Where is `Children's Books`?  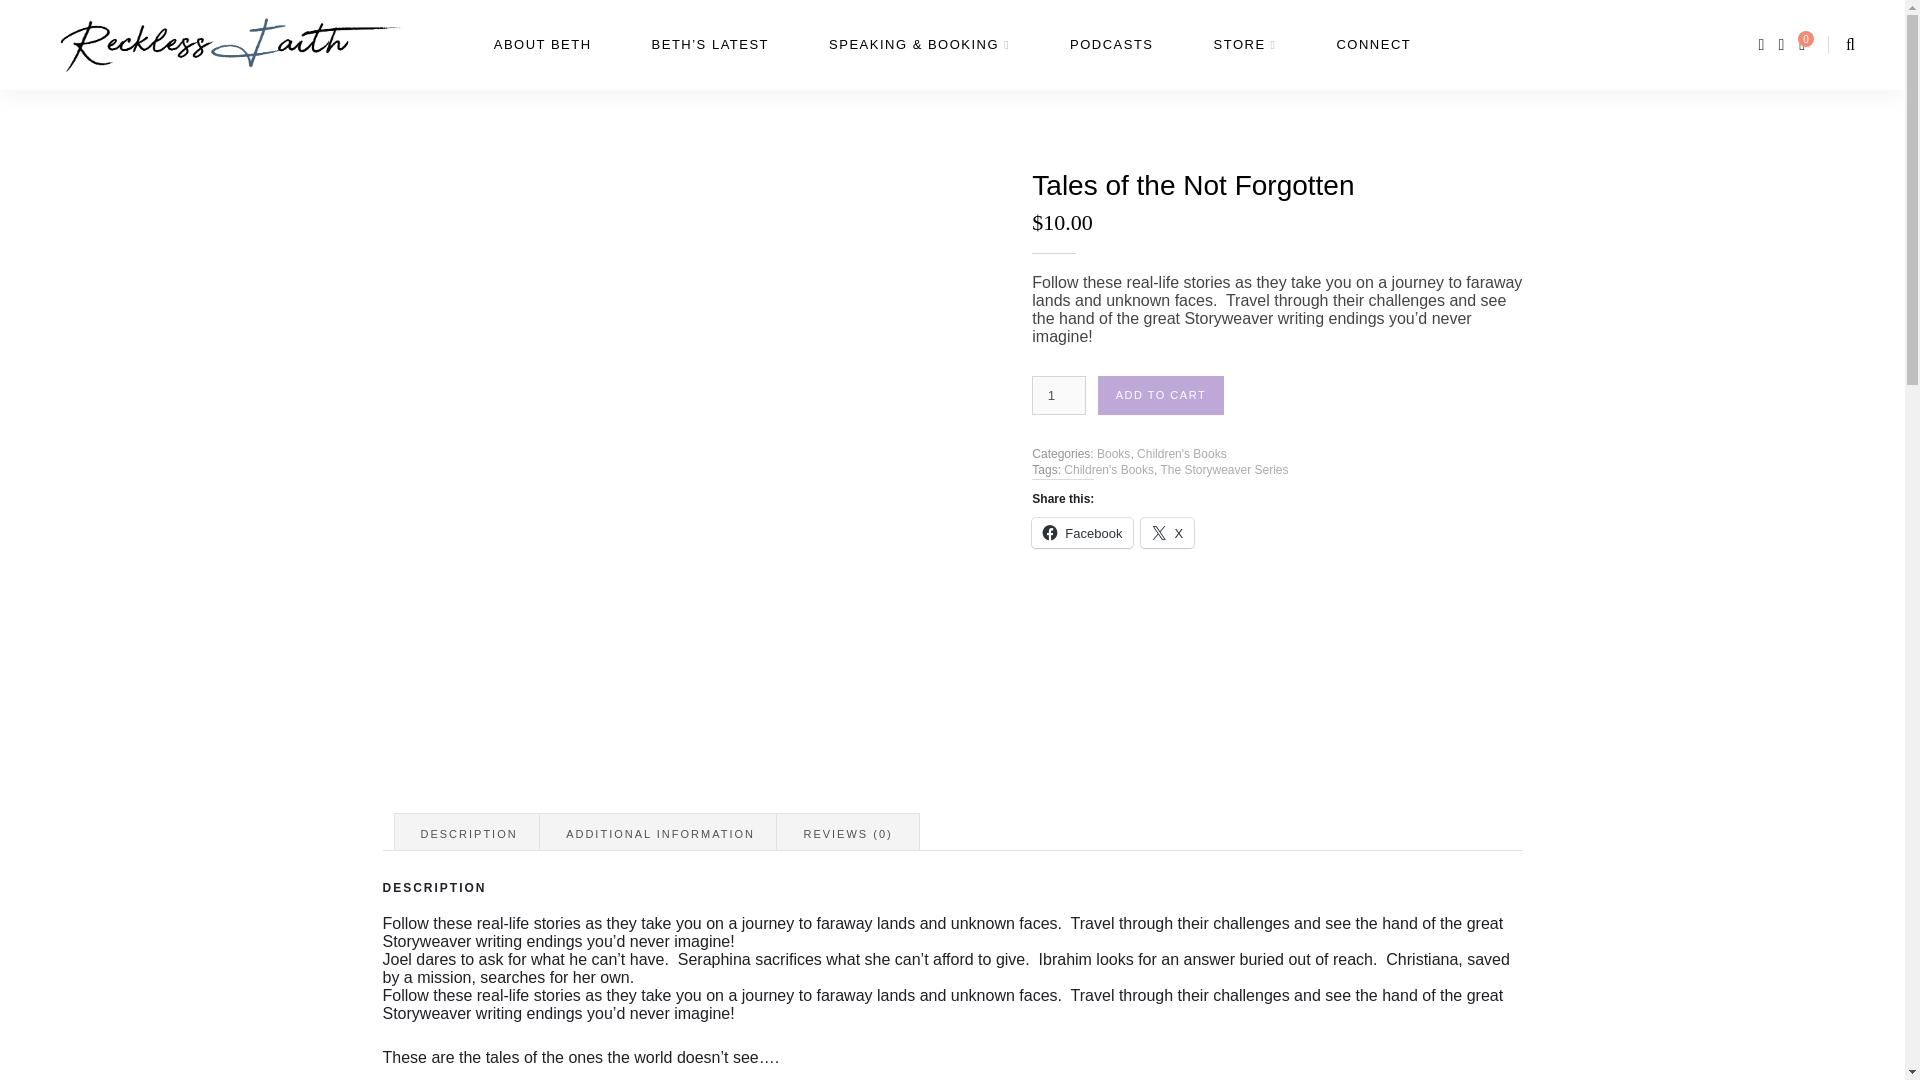
Children's Books is located at coordinates (1108, 470).